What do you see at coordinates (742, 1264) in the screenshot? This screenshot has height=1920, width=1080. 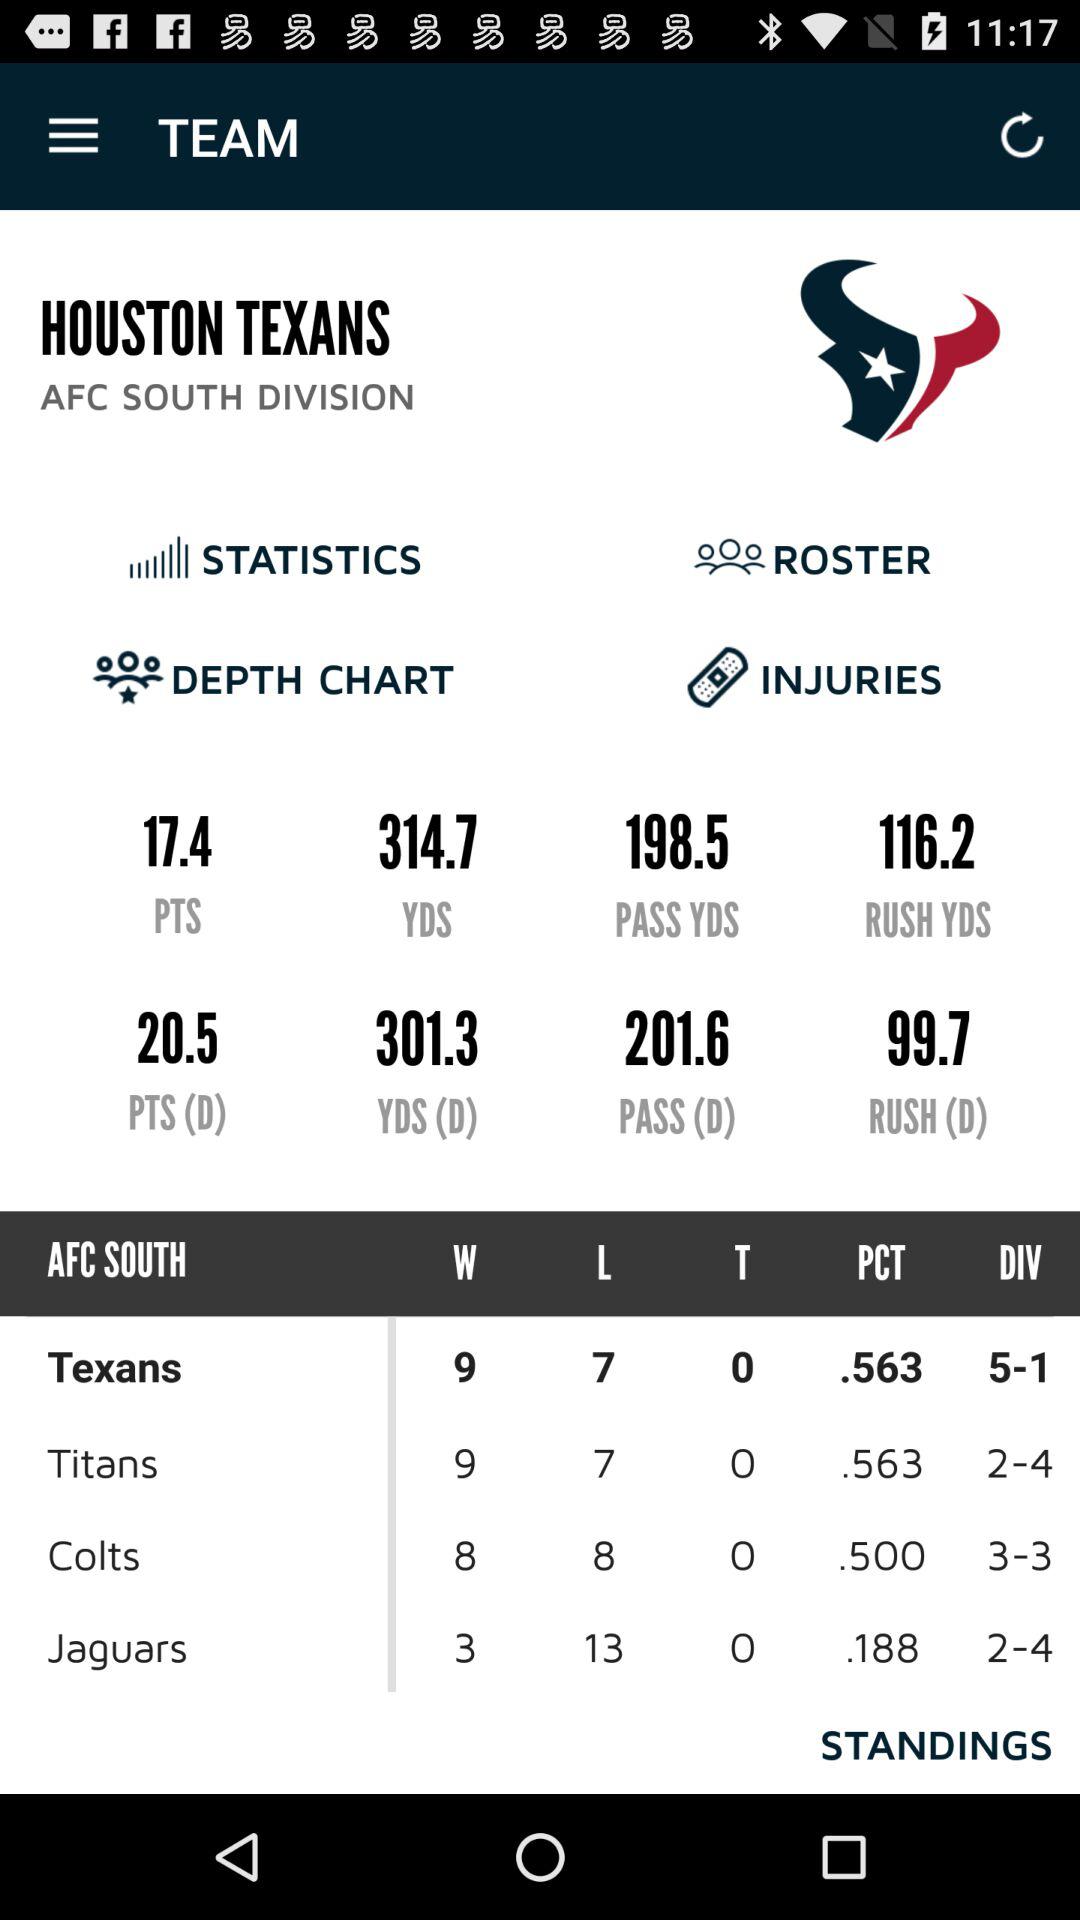 I see `choose icon below the pass (d)` at bounding box center [742, 1264].